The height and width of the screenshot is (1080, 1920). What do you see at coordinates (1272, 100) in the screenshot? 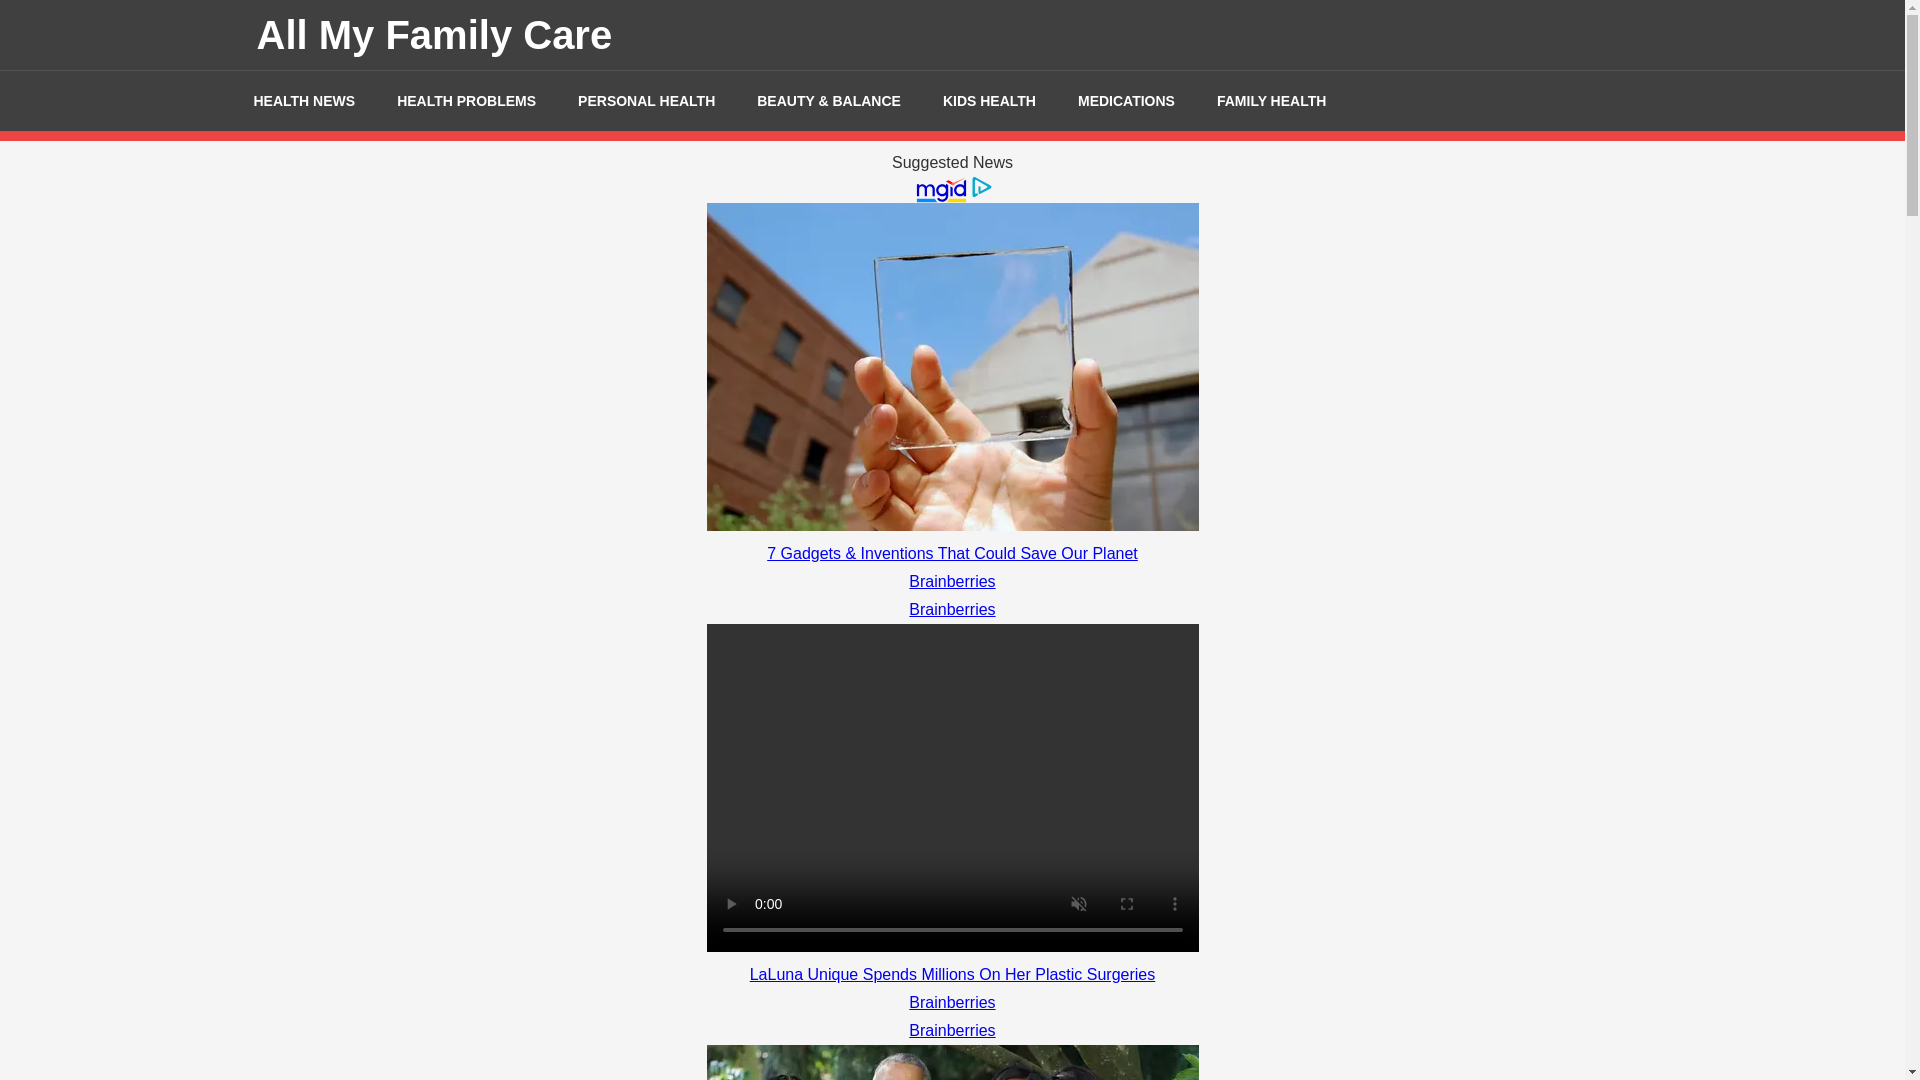
I see `FAMILY HEALTH` at bounding box center [1272, 100].